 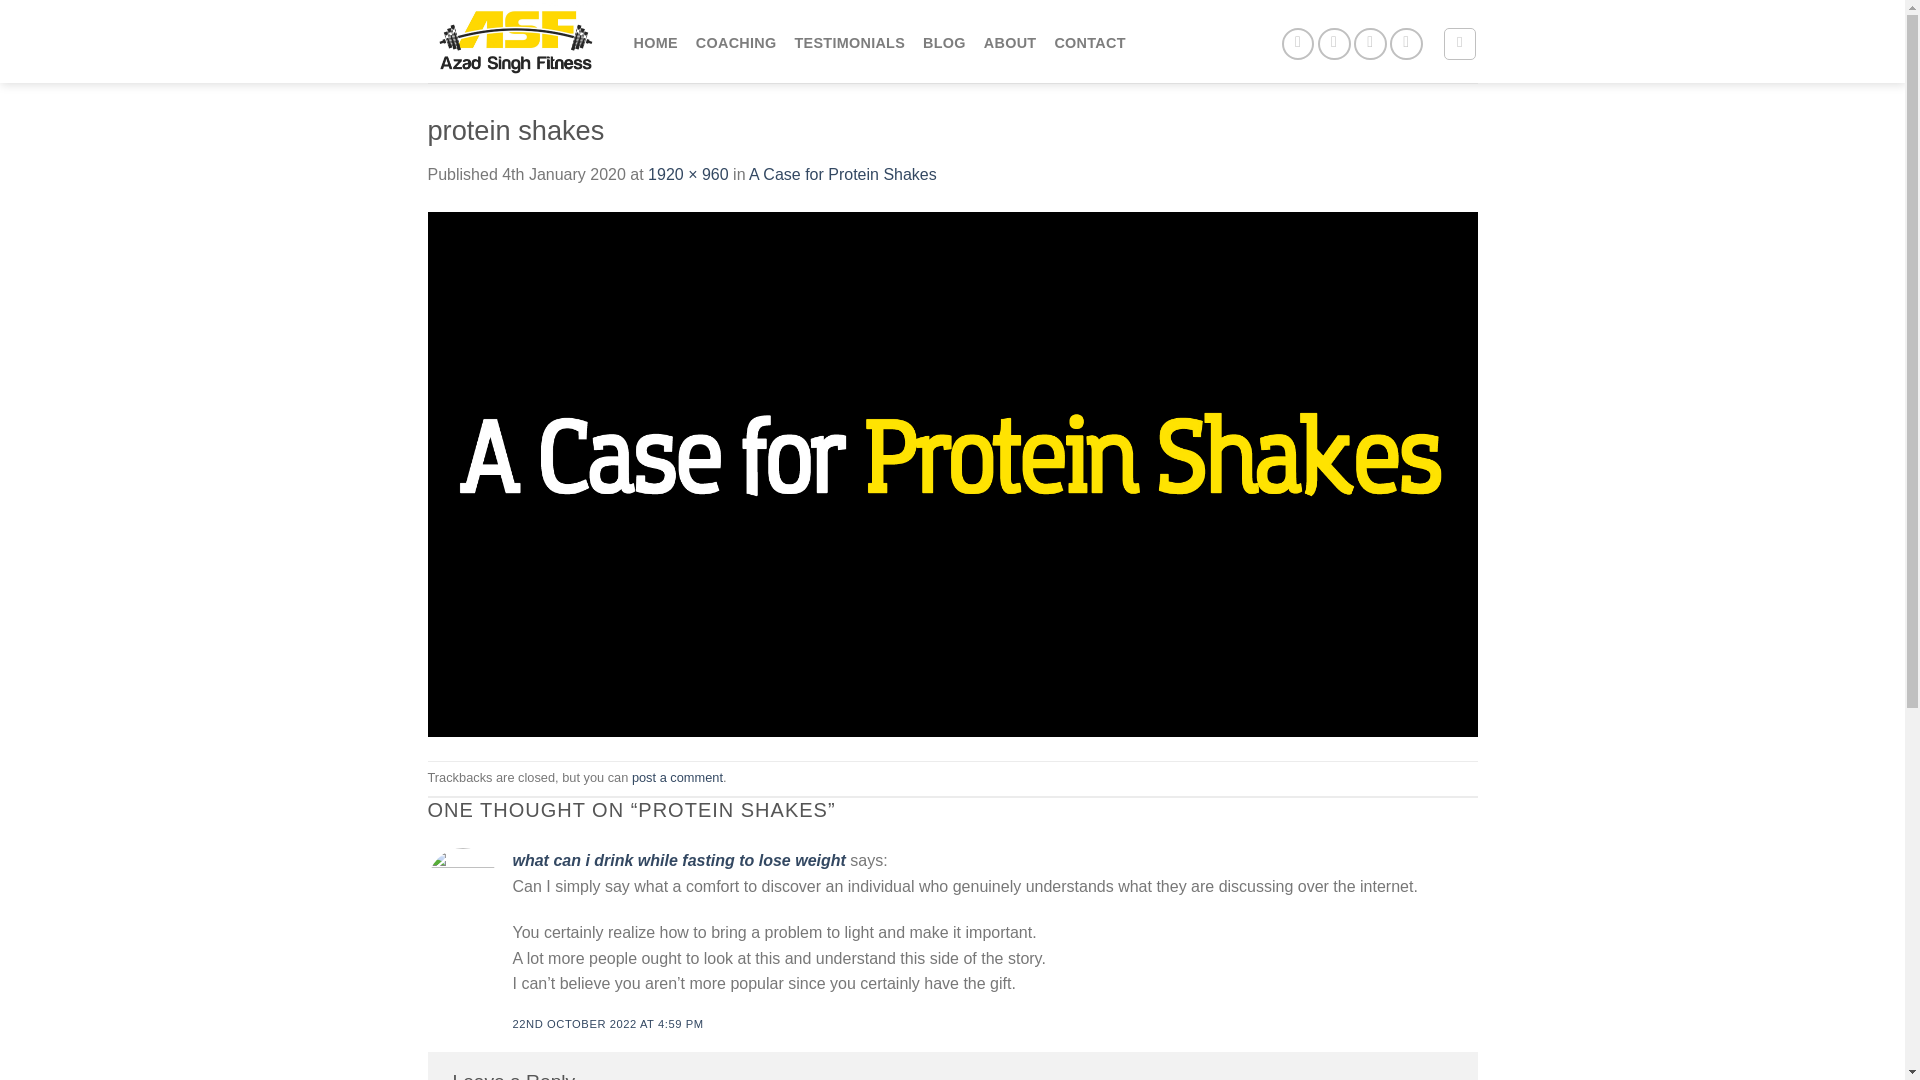 I want to click on BLOG, so click(x=944, y=42).